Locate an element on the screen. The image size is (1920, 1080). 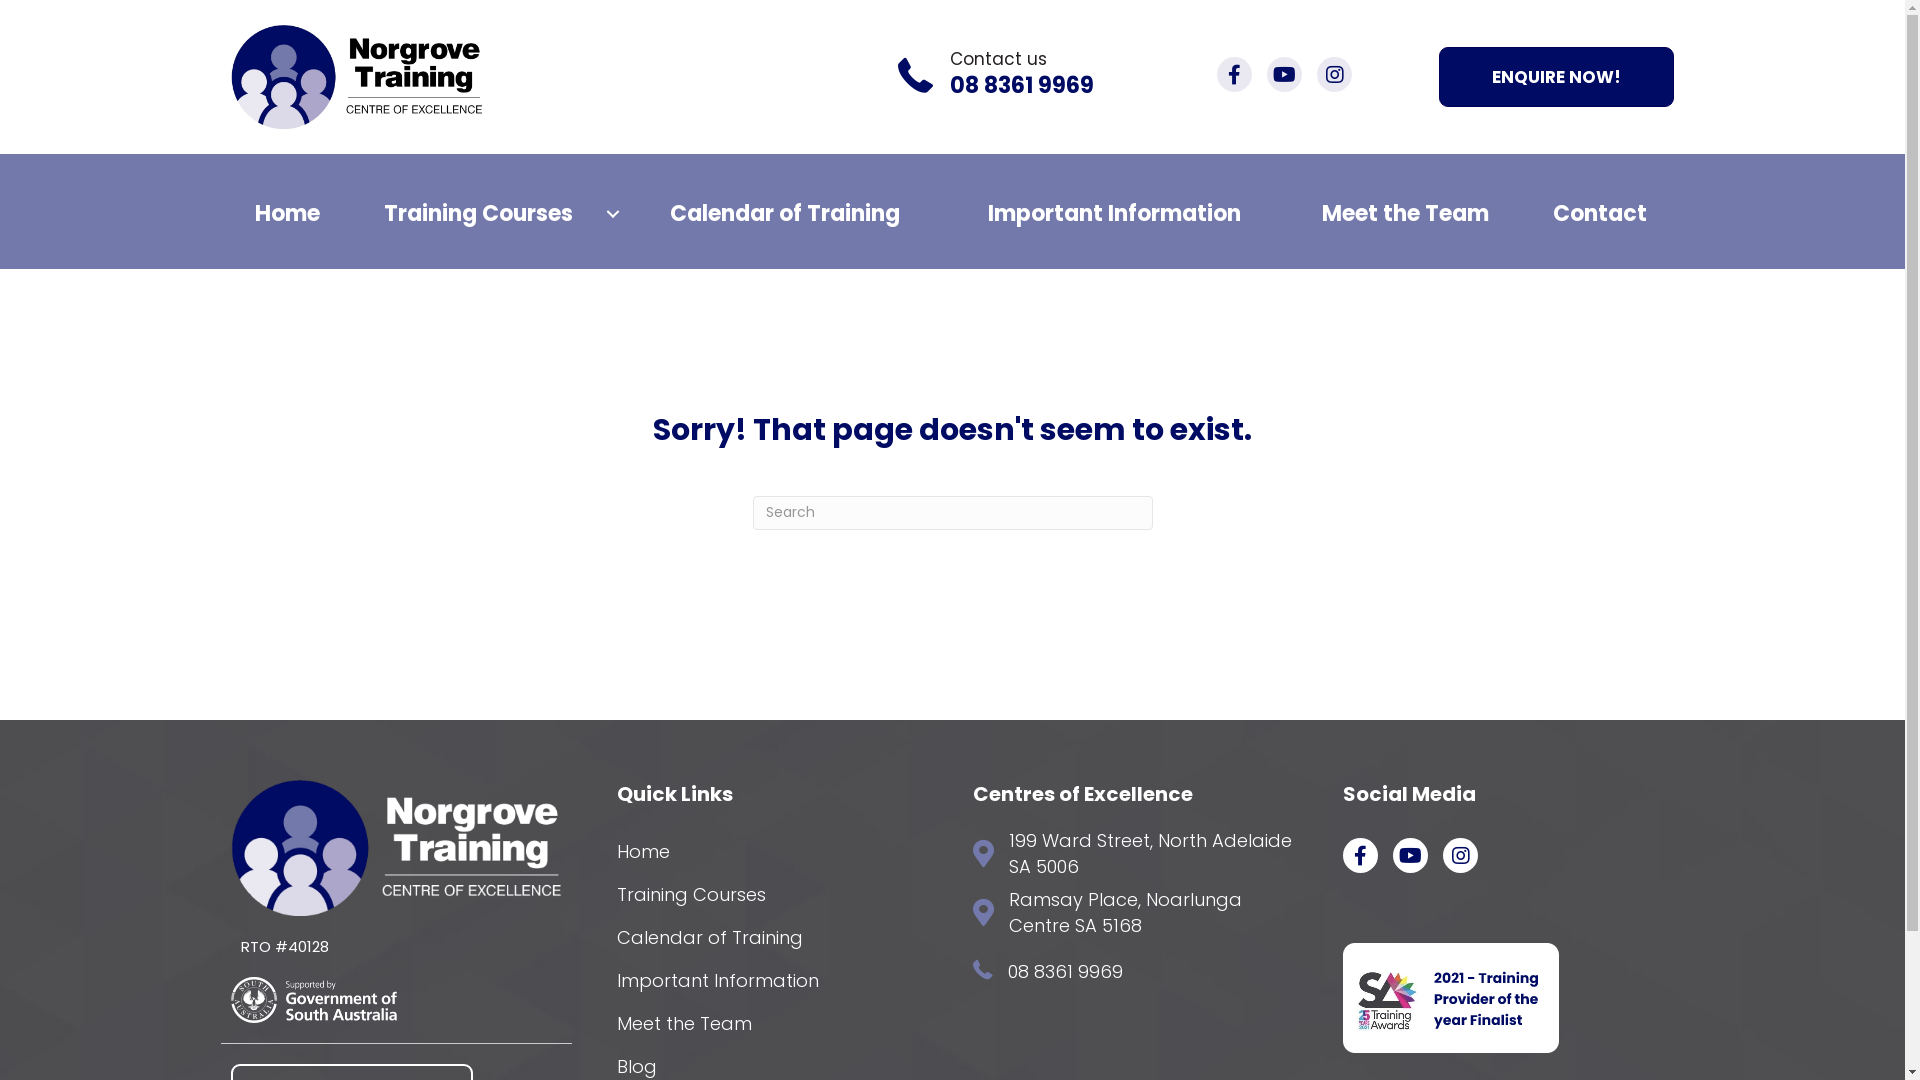
Training Courses is located at coordinates (486, 214).